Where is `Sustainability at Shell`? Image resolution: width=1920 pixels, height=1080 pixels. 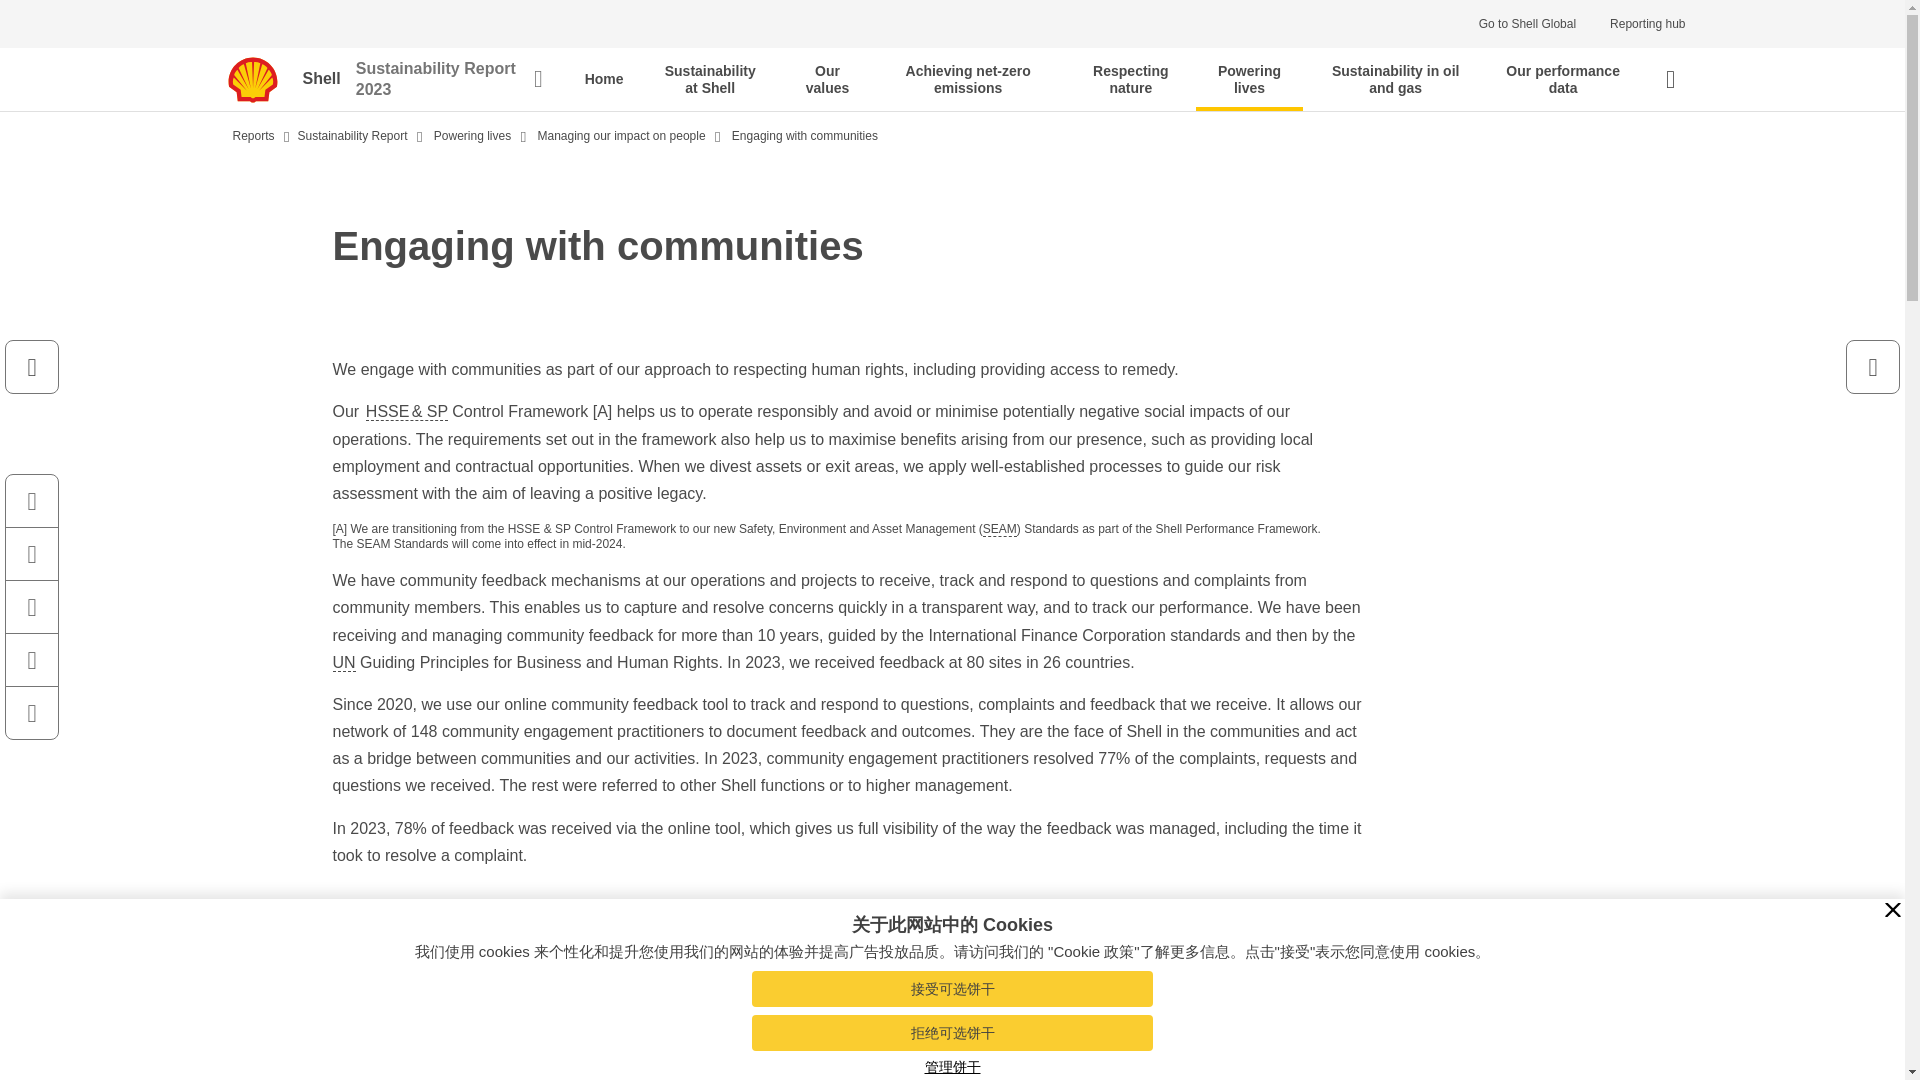
Sustainability at Shell is located at coordinates (710, 79).